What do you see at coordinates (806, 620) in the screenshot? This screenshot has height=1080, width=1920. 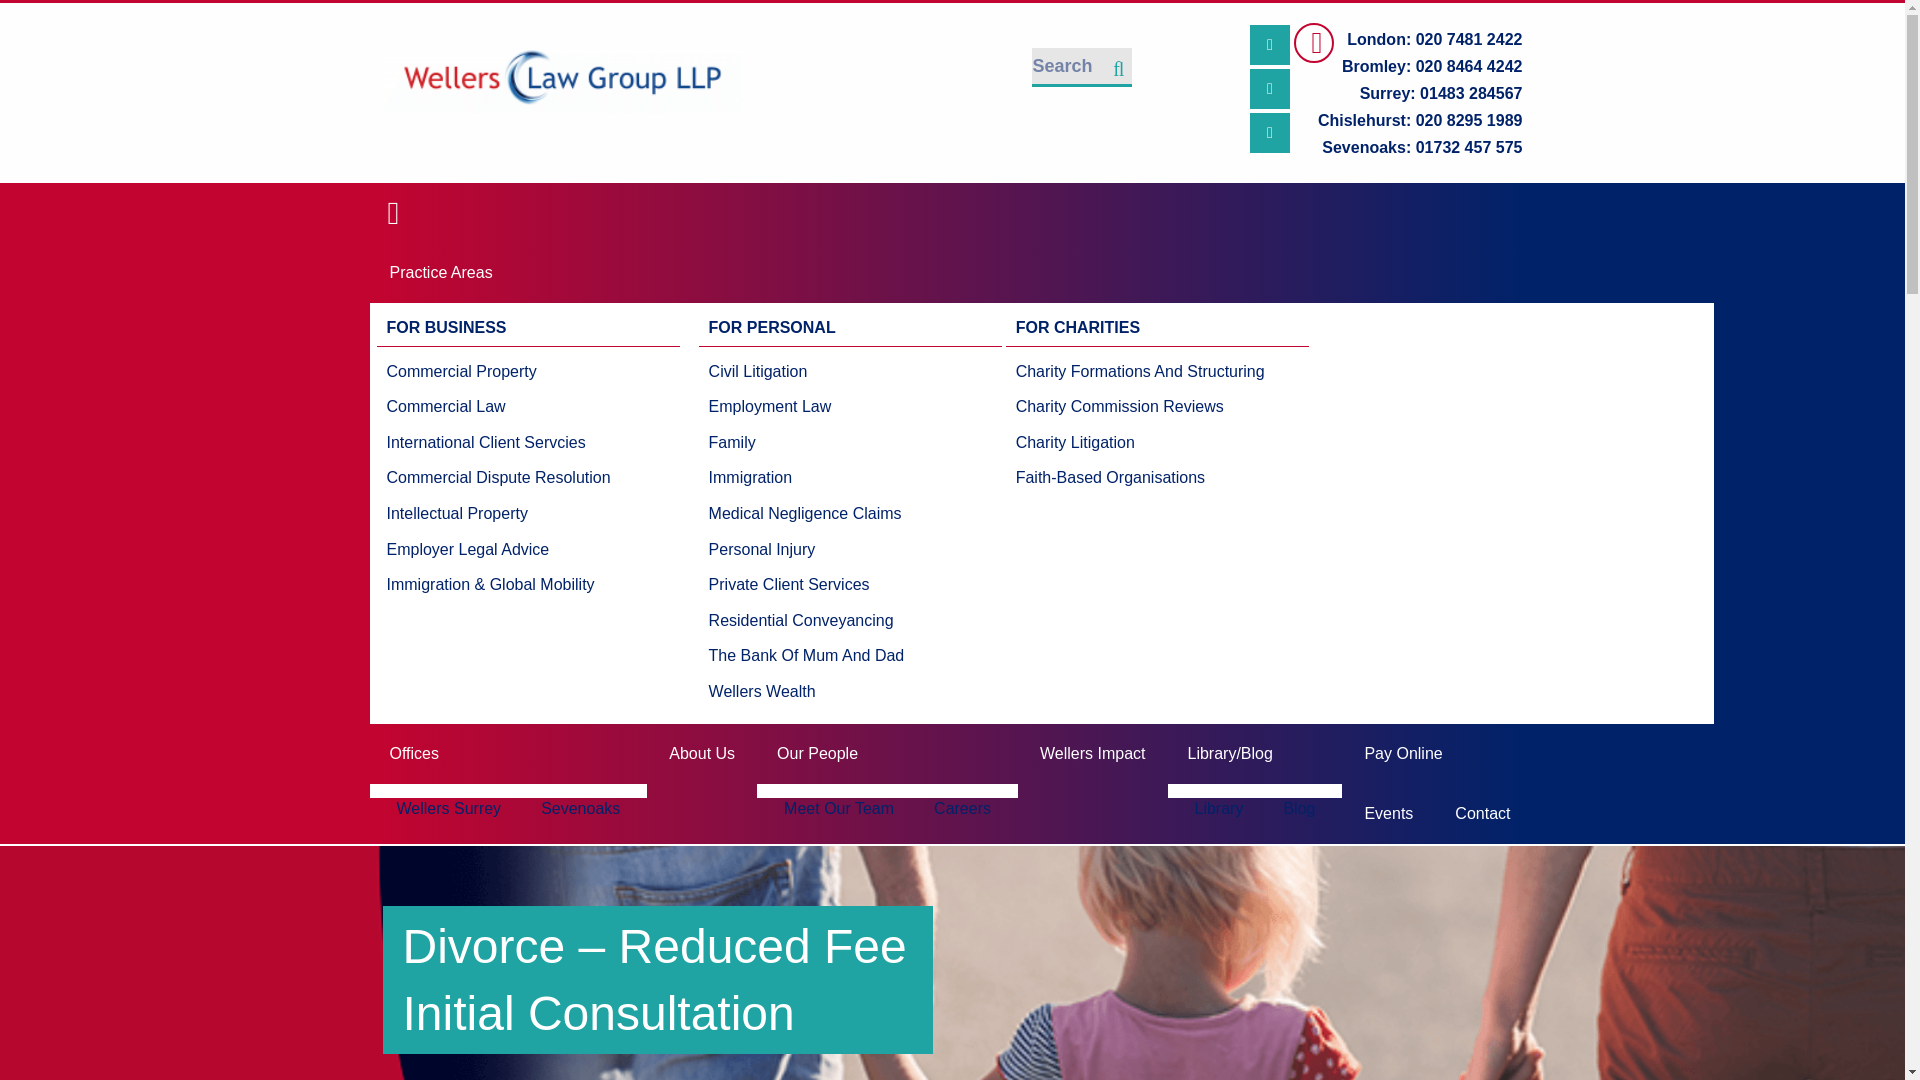 I see `Residential Conveyancing` at bounding box center [806, 620].